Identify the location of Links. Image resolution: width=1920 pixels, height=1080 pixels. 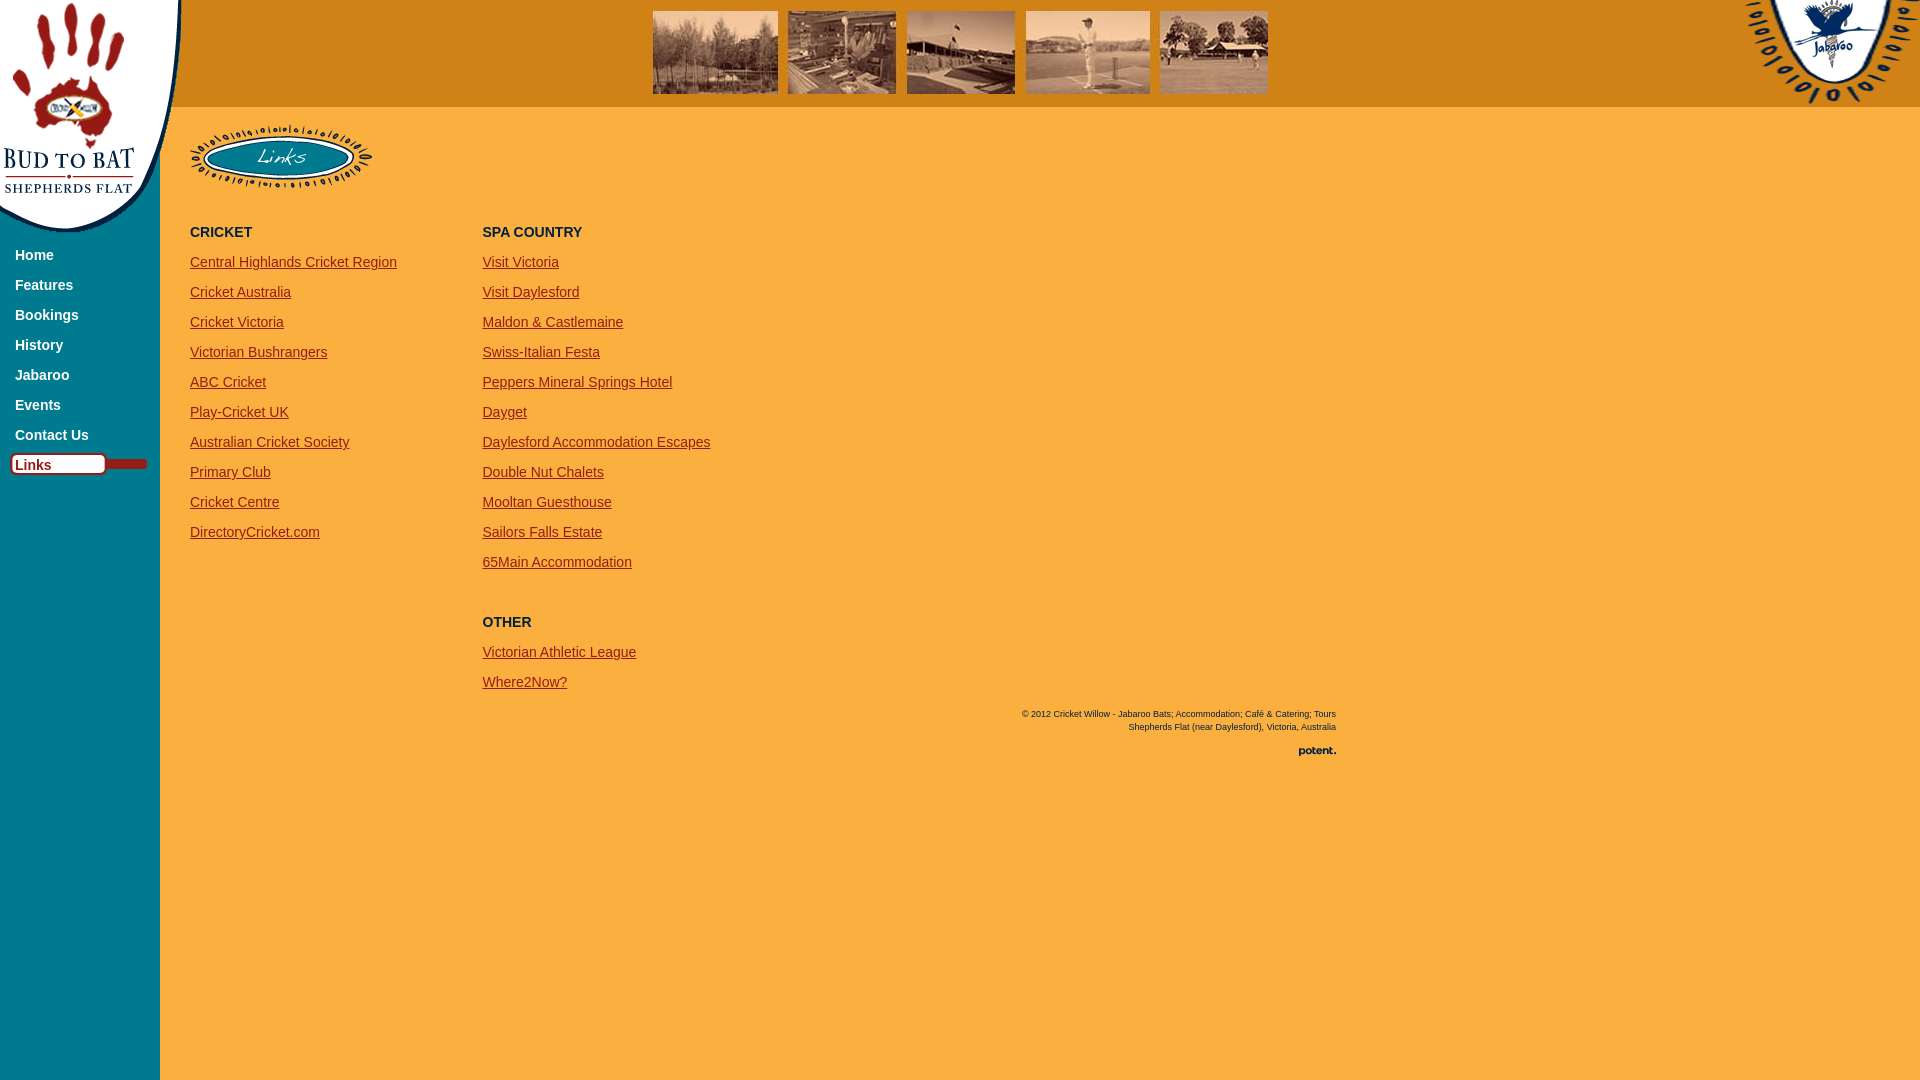
(34, 465).